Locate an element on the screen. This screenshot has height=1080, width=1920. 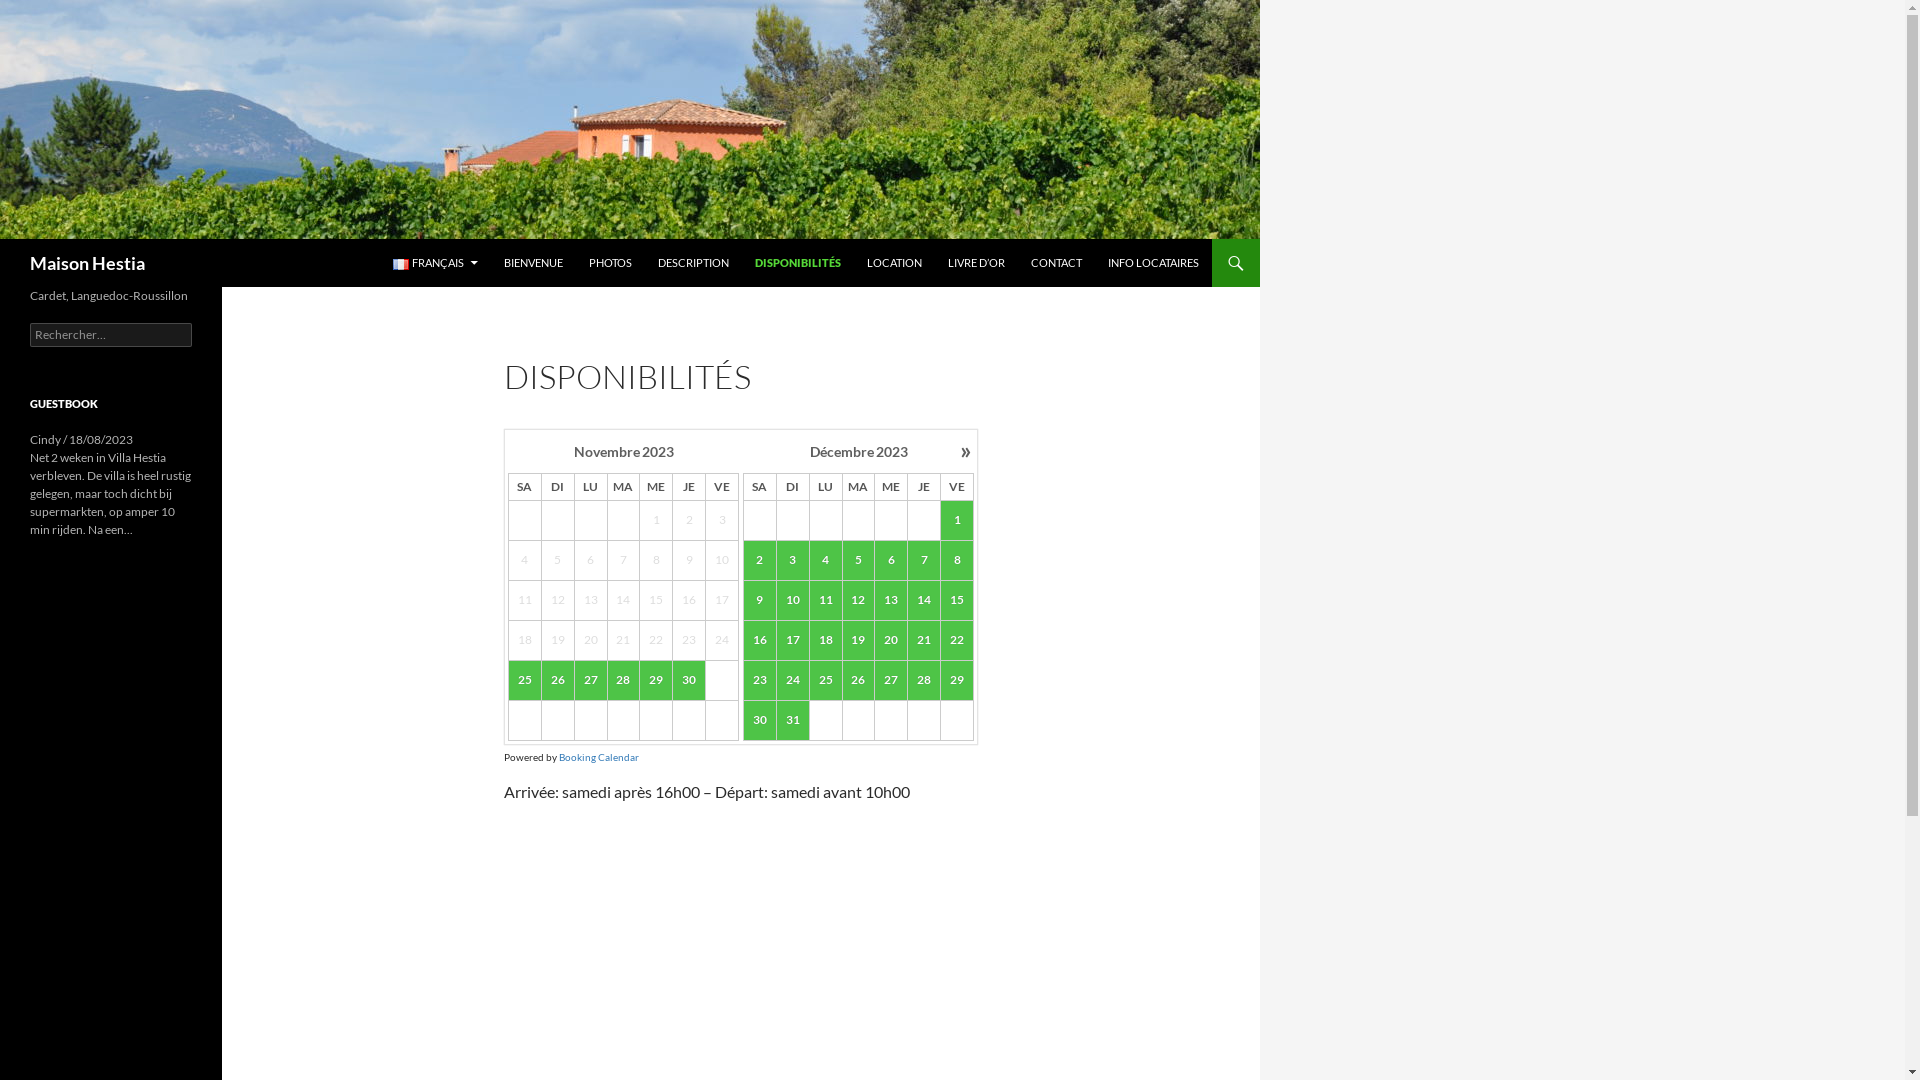
12 is located at coordinates (858, 601).